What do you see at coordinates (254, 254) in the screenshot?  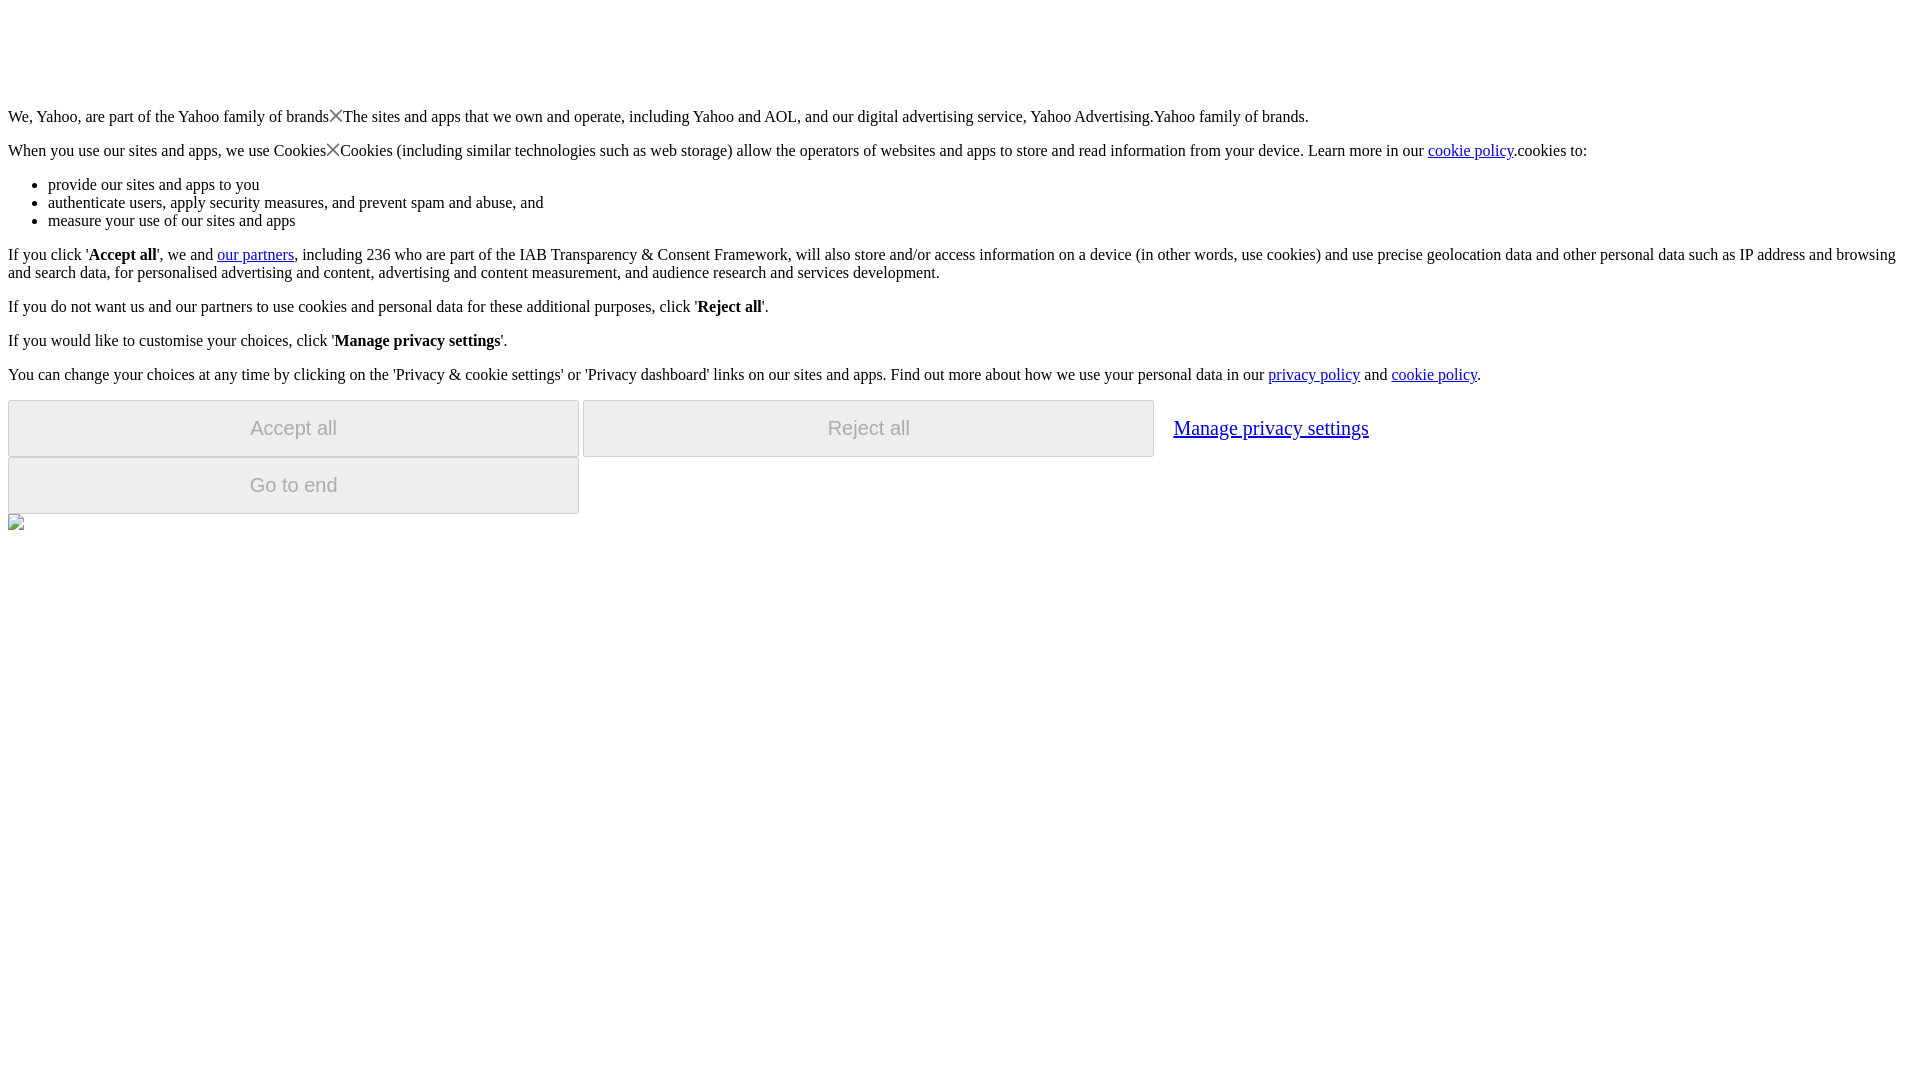 I see `our partners` at bounding box center [254, 254].